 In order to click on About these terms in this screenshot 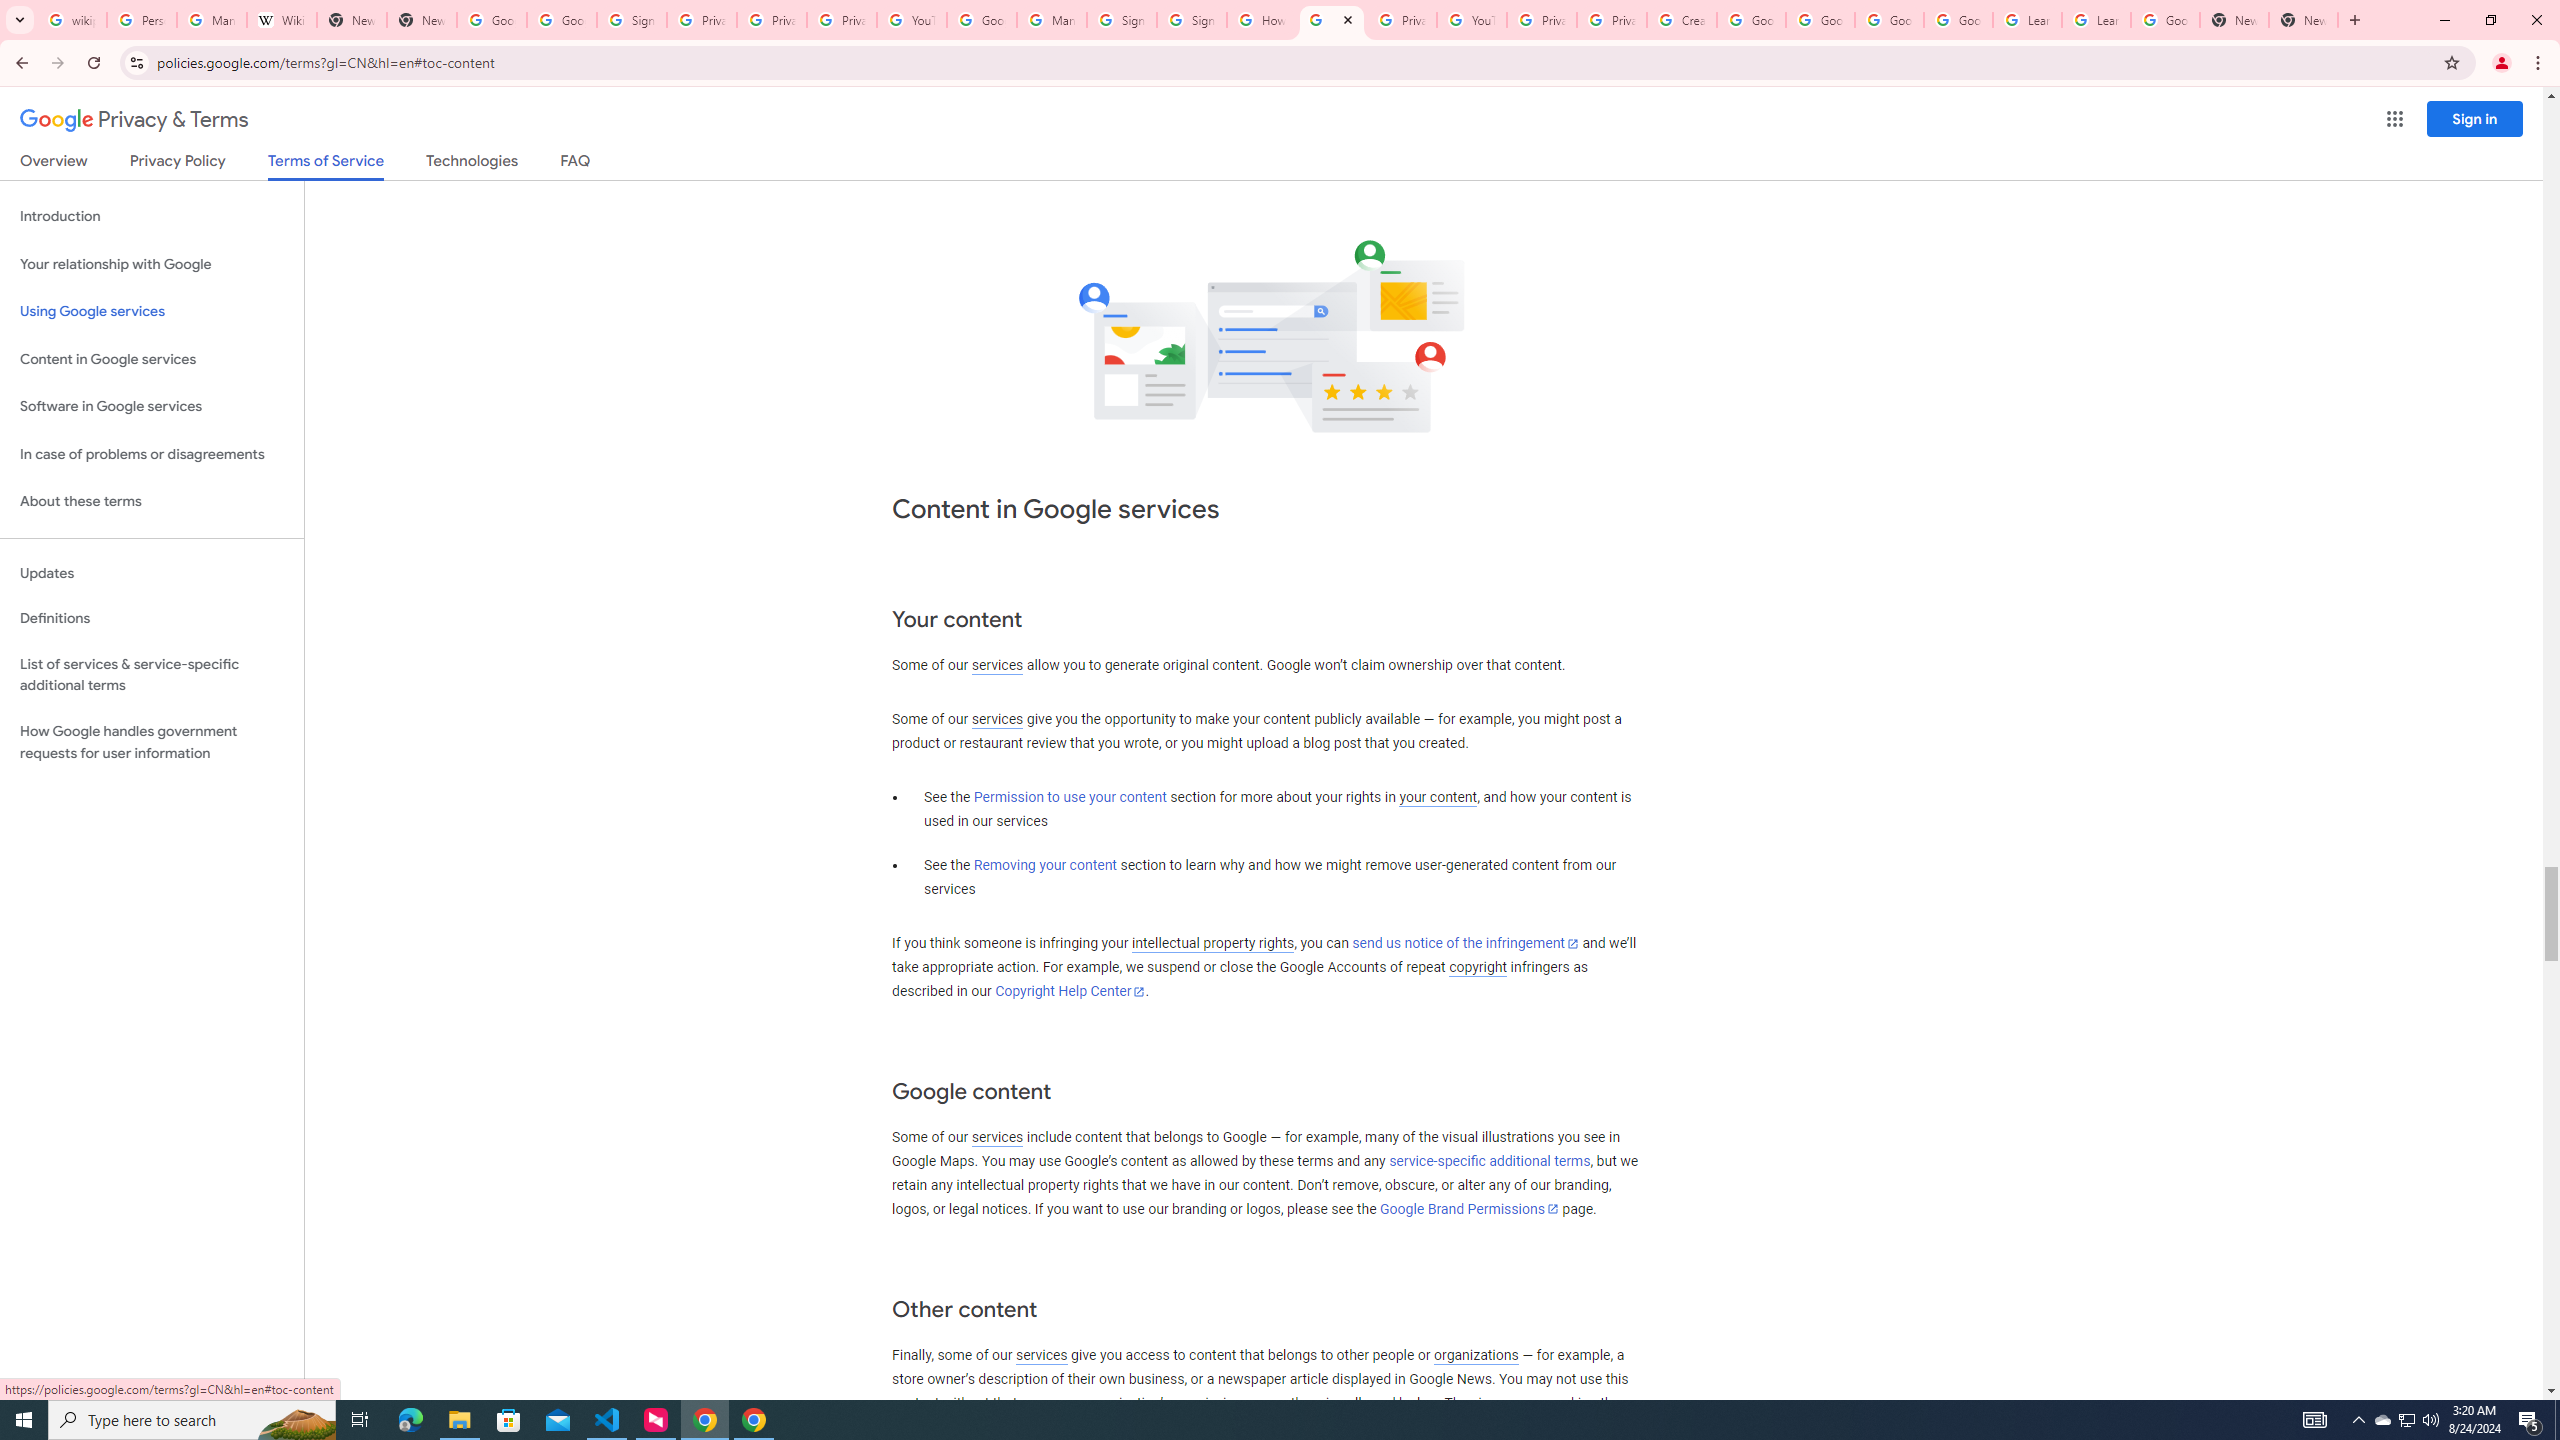, I will do `click(152, 502)`.